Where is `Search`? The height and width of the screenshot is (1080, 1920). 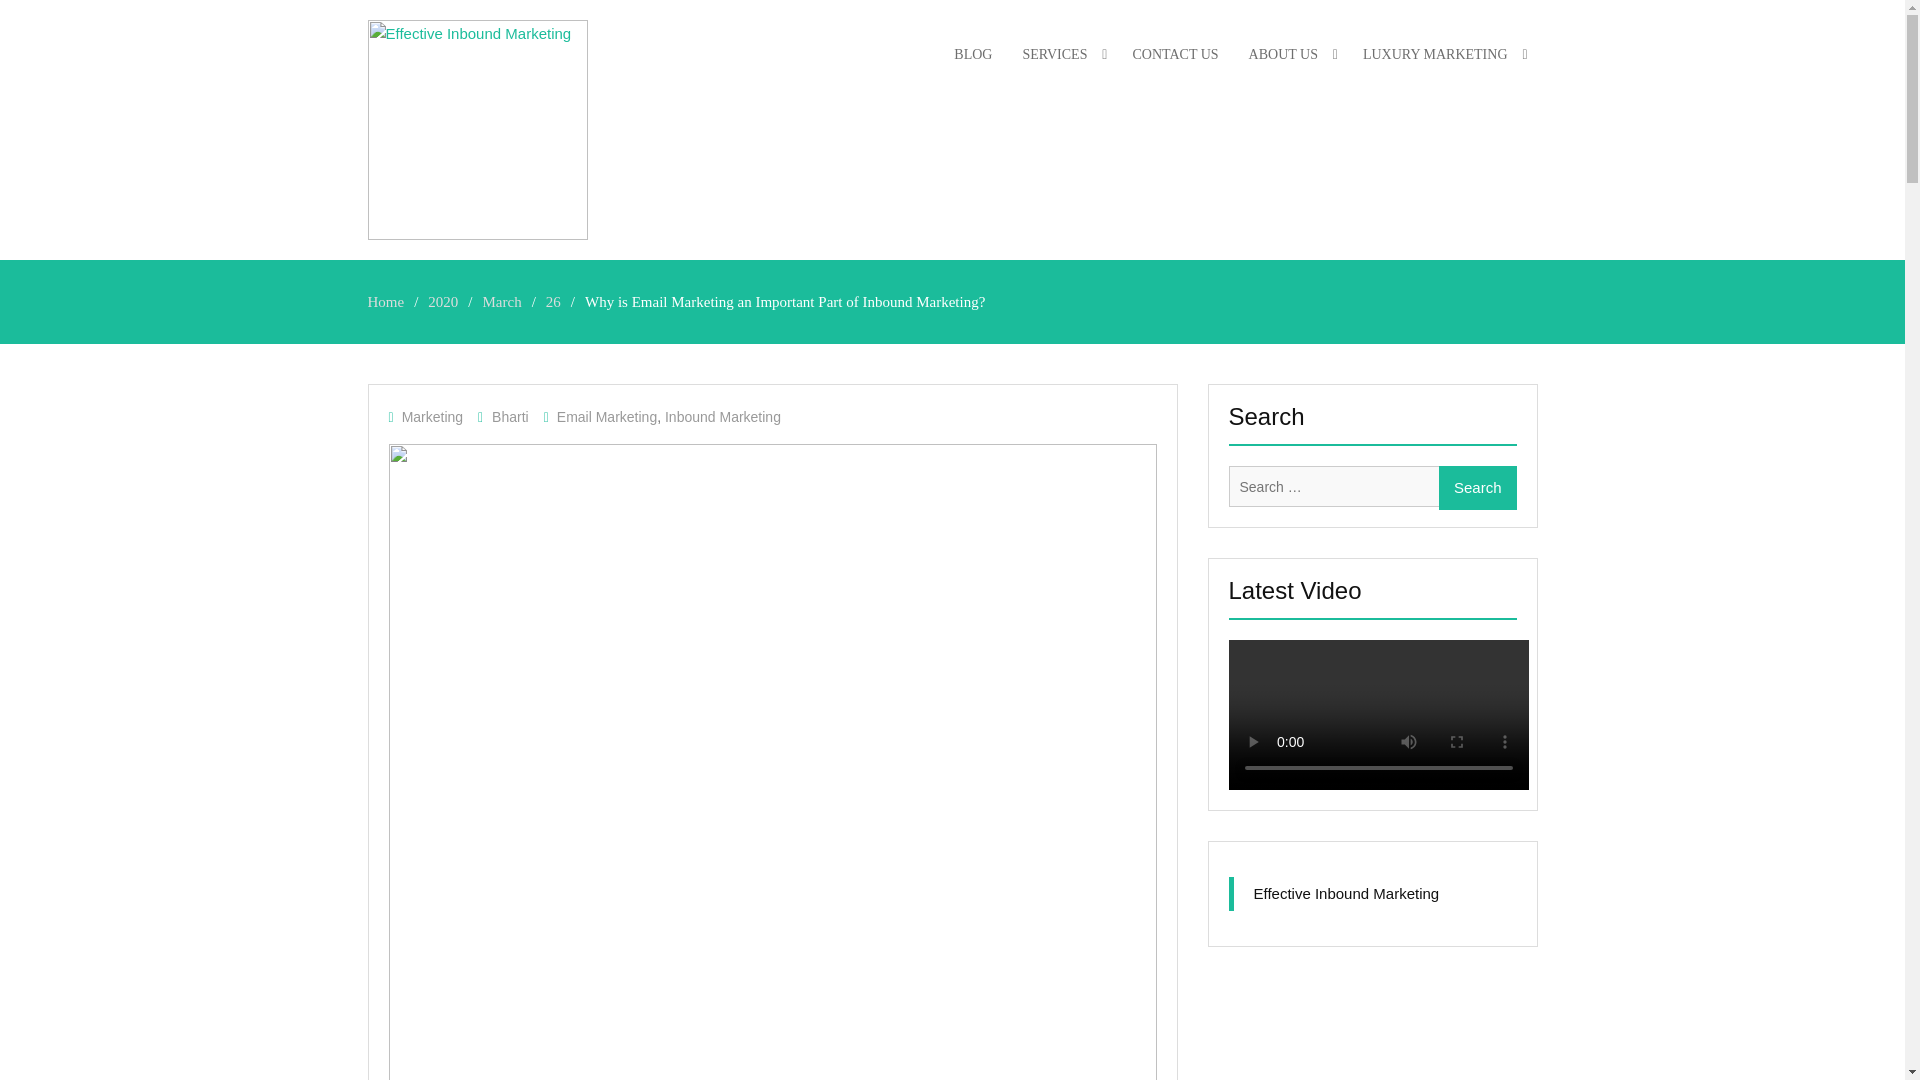 Search is located at coordinates (1477, 487).